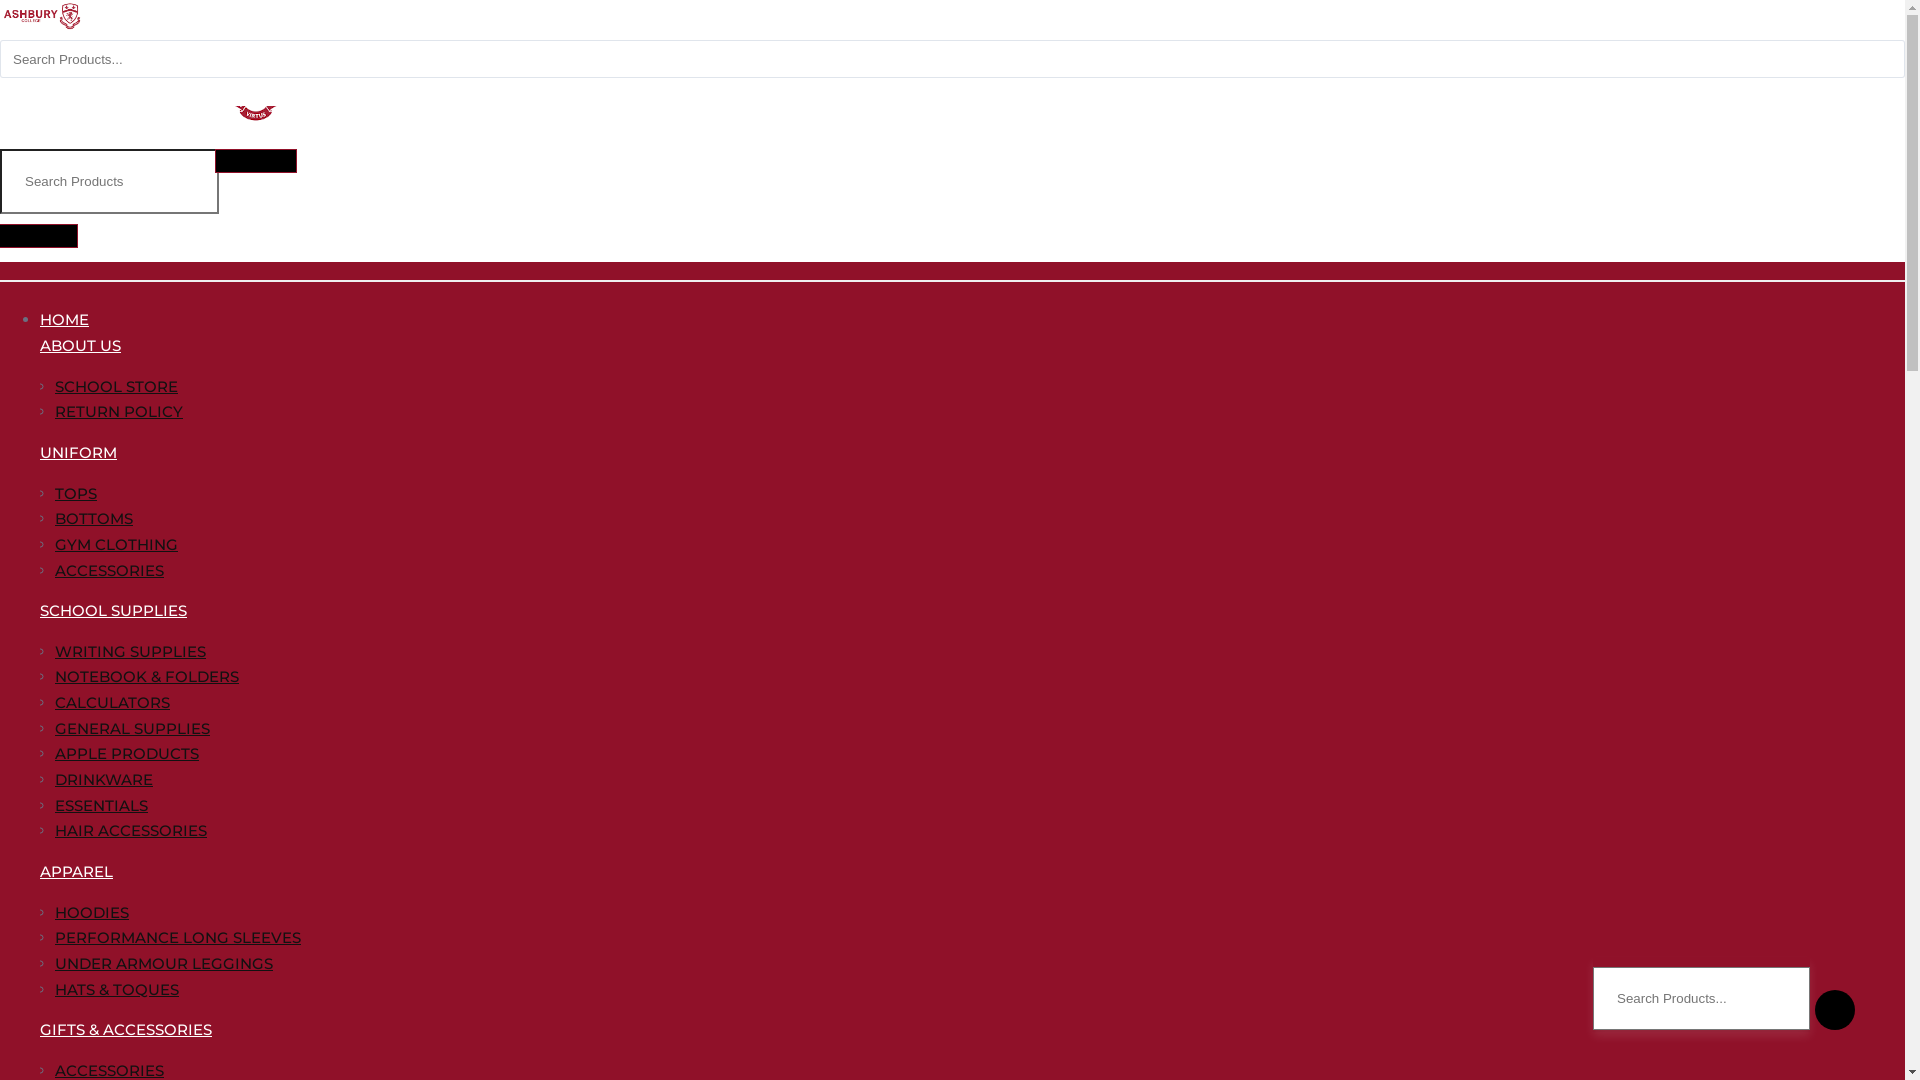 Image resolution: width=1920 pixels, height=1080 pixels. I want to click on SCHOOL SUPPLIES, so click(122, 610).